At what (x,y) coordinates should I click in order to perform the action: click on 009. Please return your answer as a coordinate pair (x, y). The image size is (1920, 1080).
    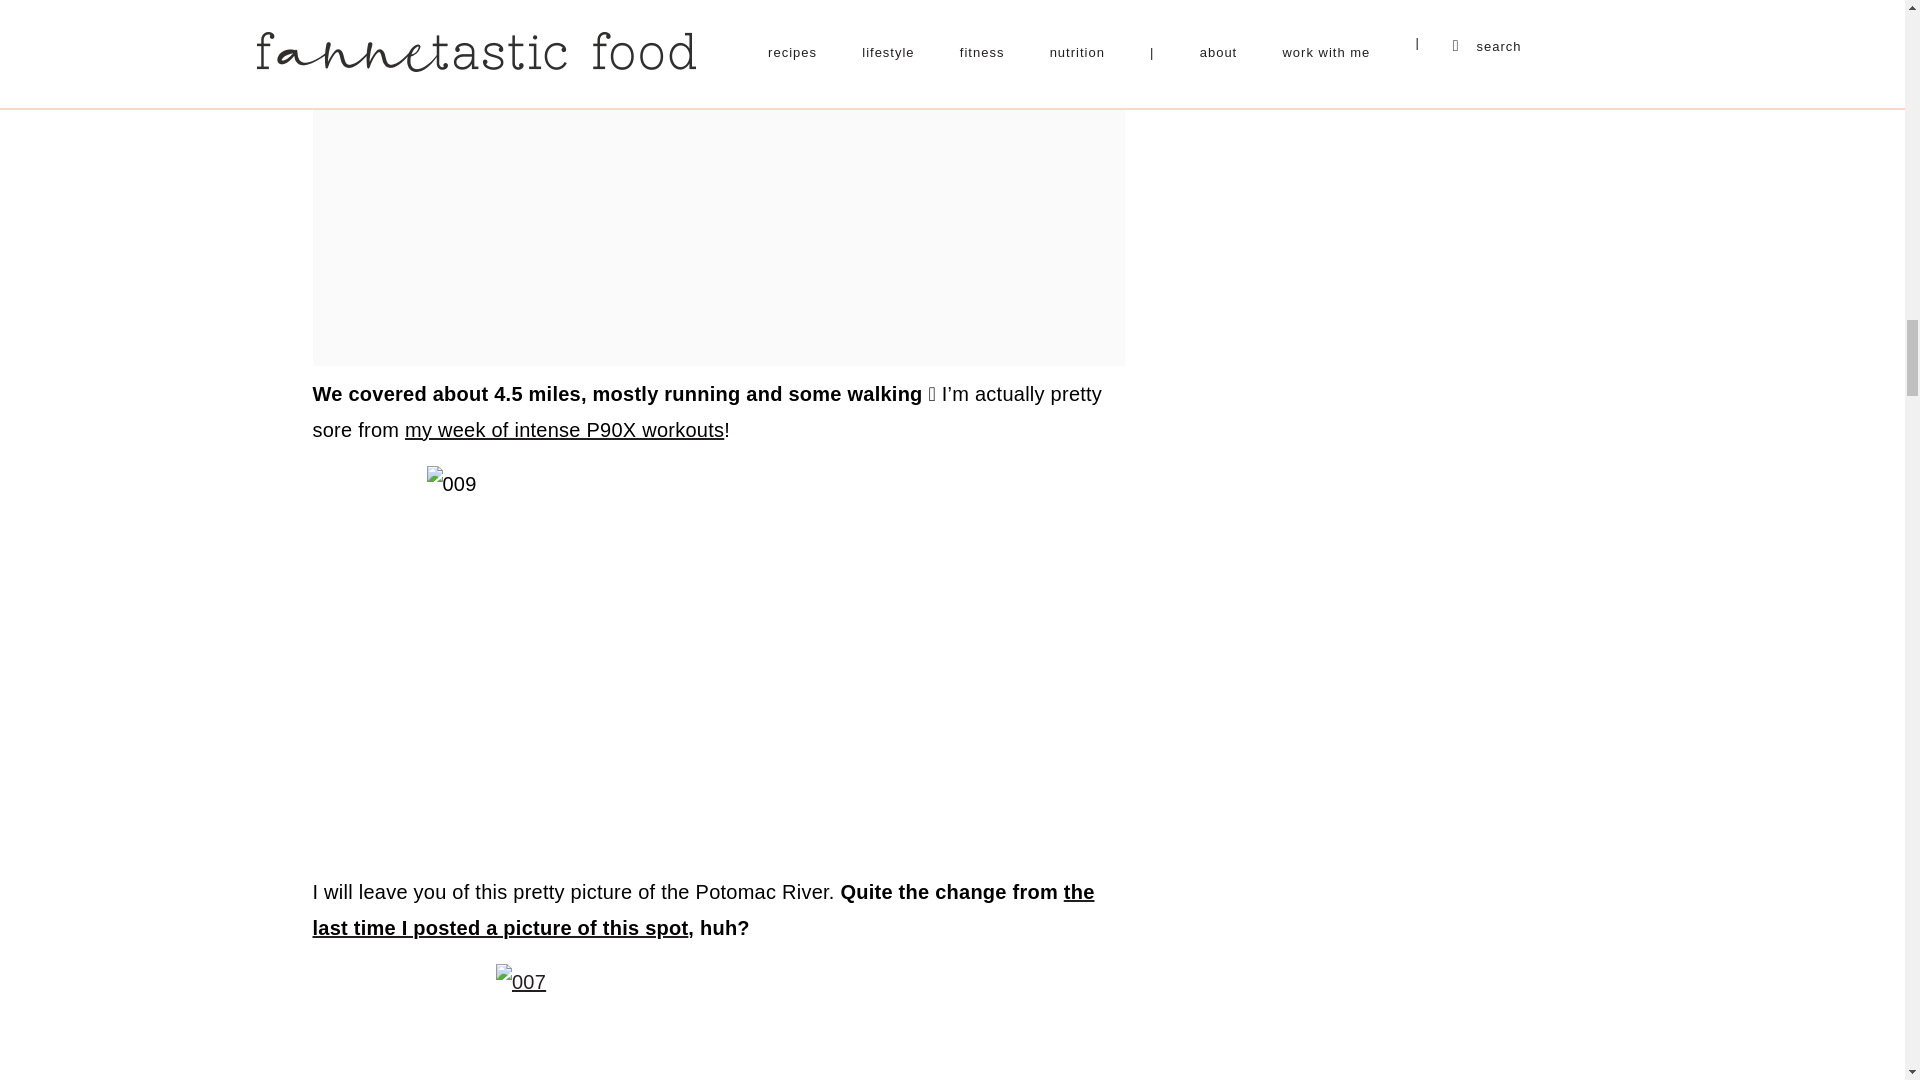
    Looking at the image, I should click on (718, 660).